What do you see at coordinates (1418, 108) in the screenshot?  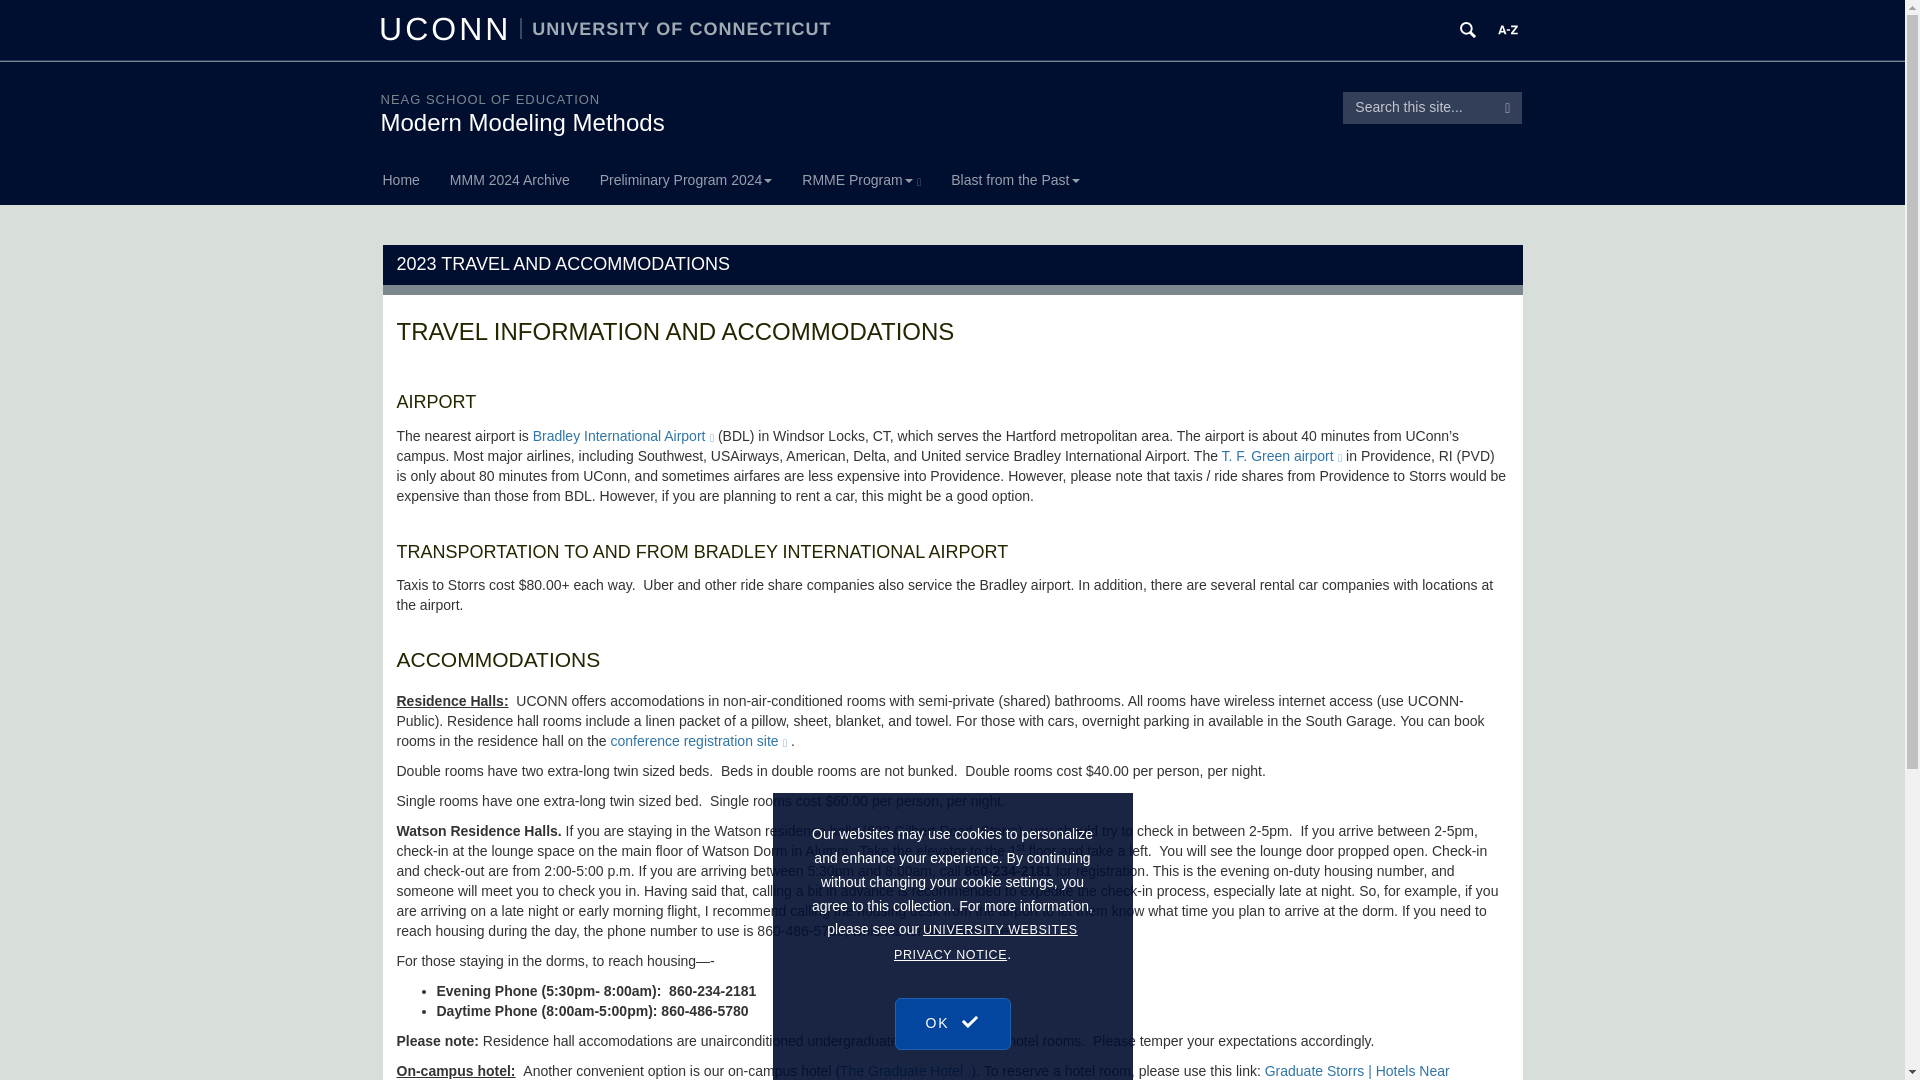 I see `Search this site... ` at bounding box center [1418, 108].